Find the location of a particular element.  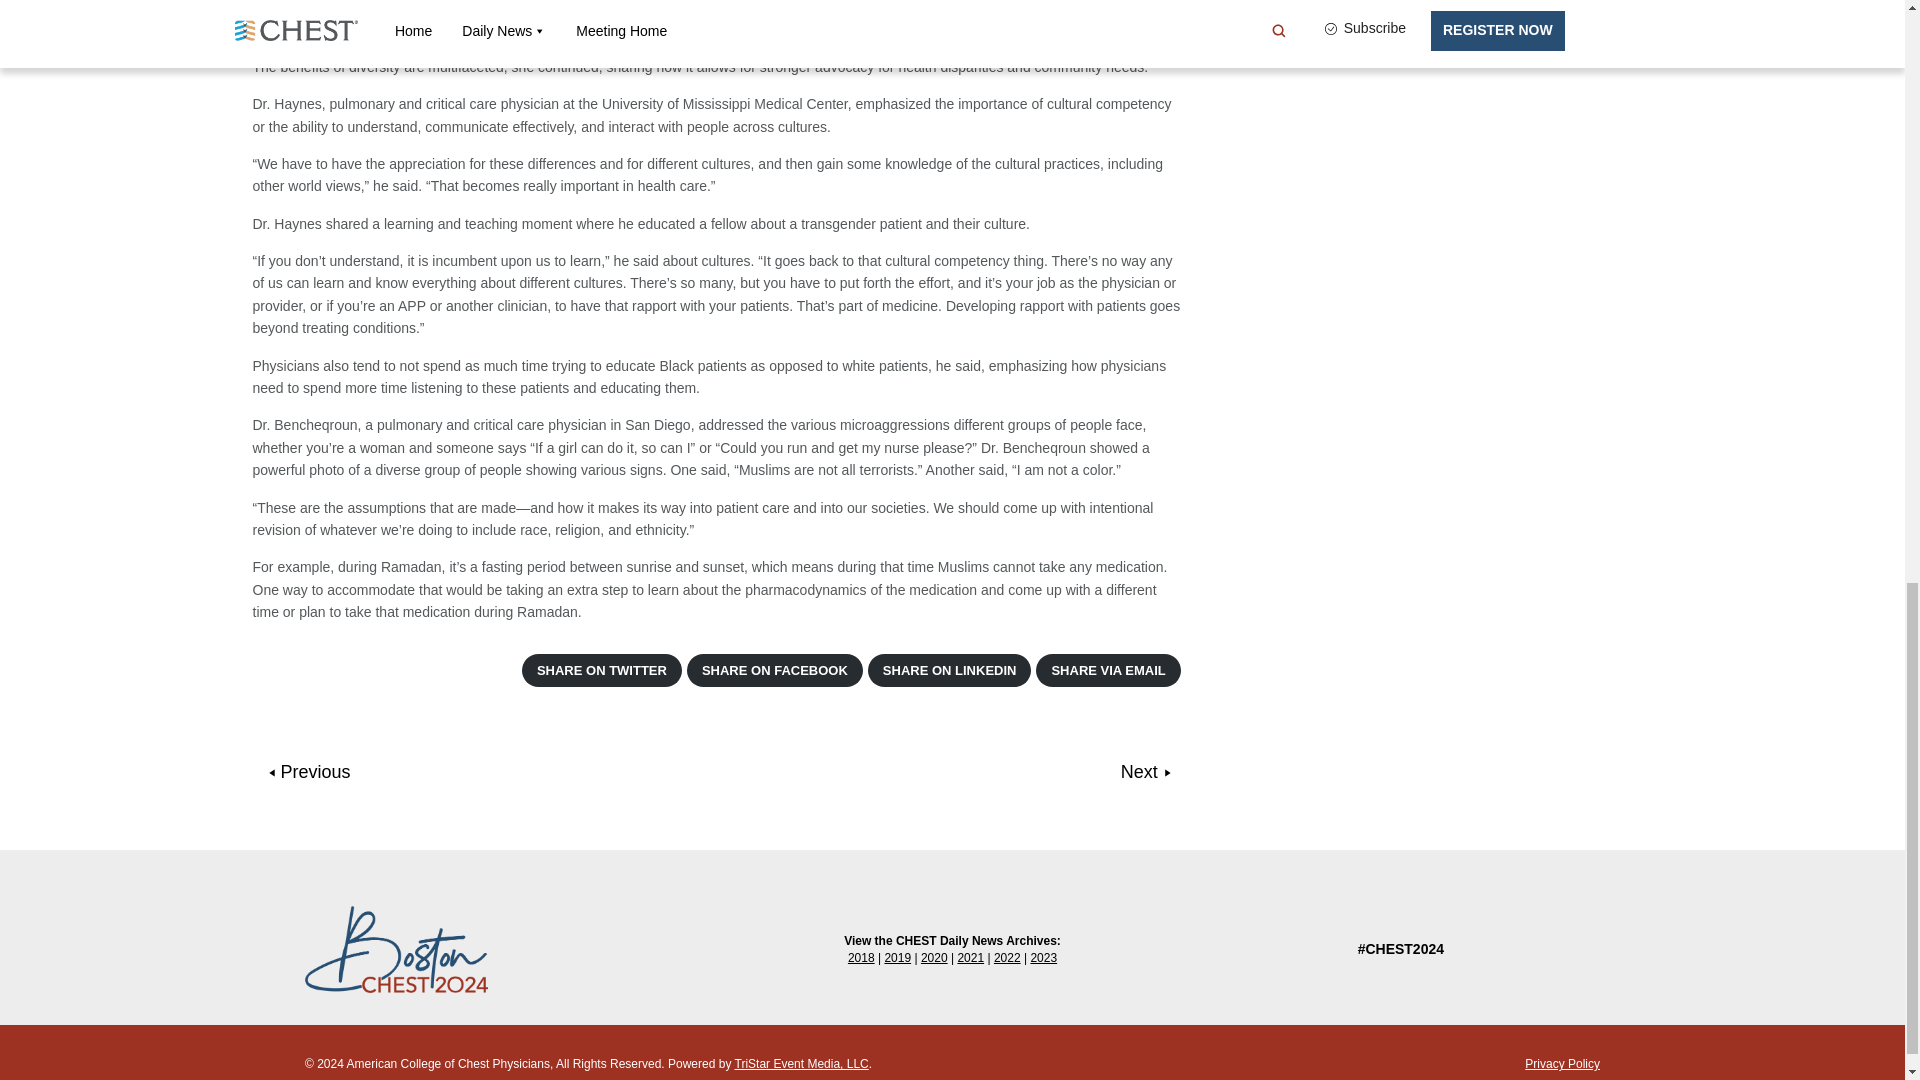

SHARE ON FACEBOOK is located at coordinates (774, 670).